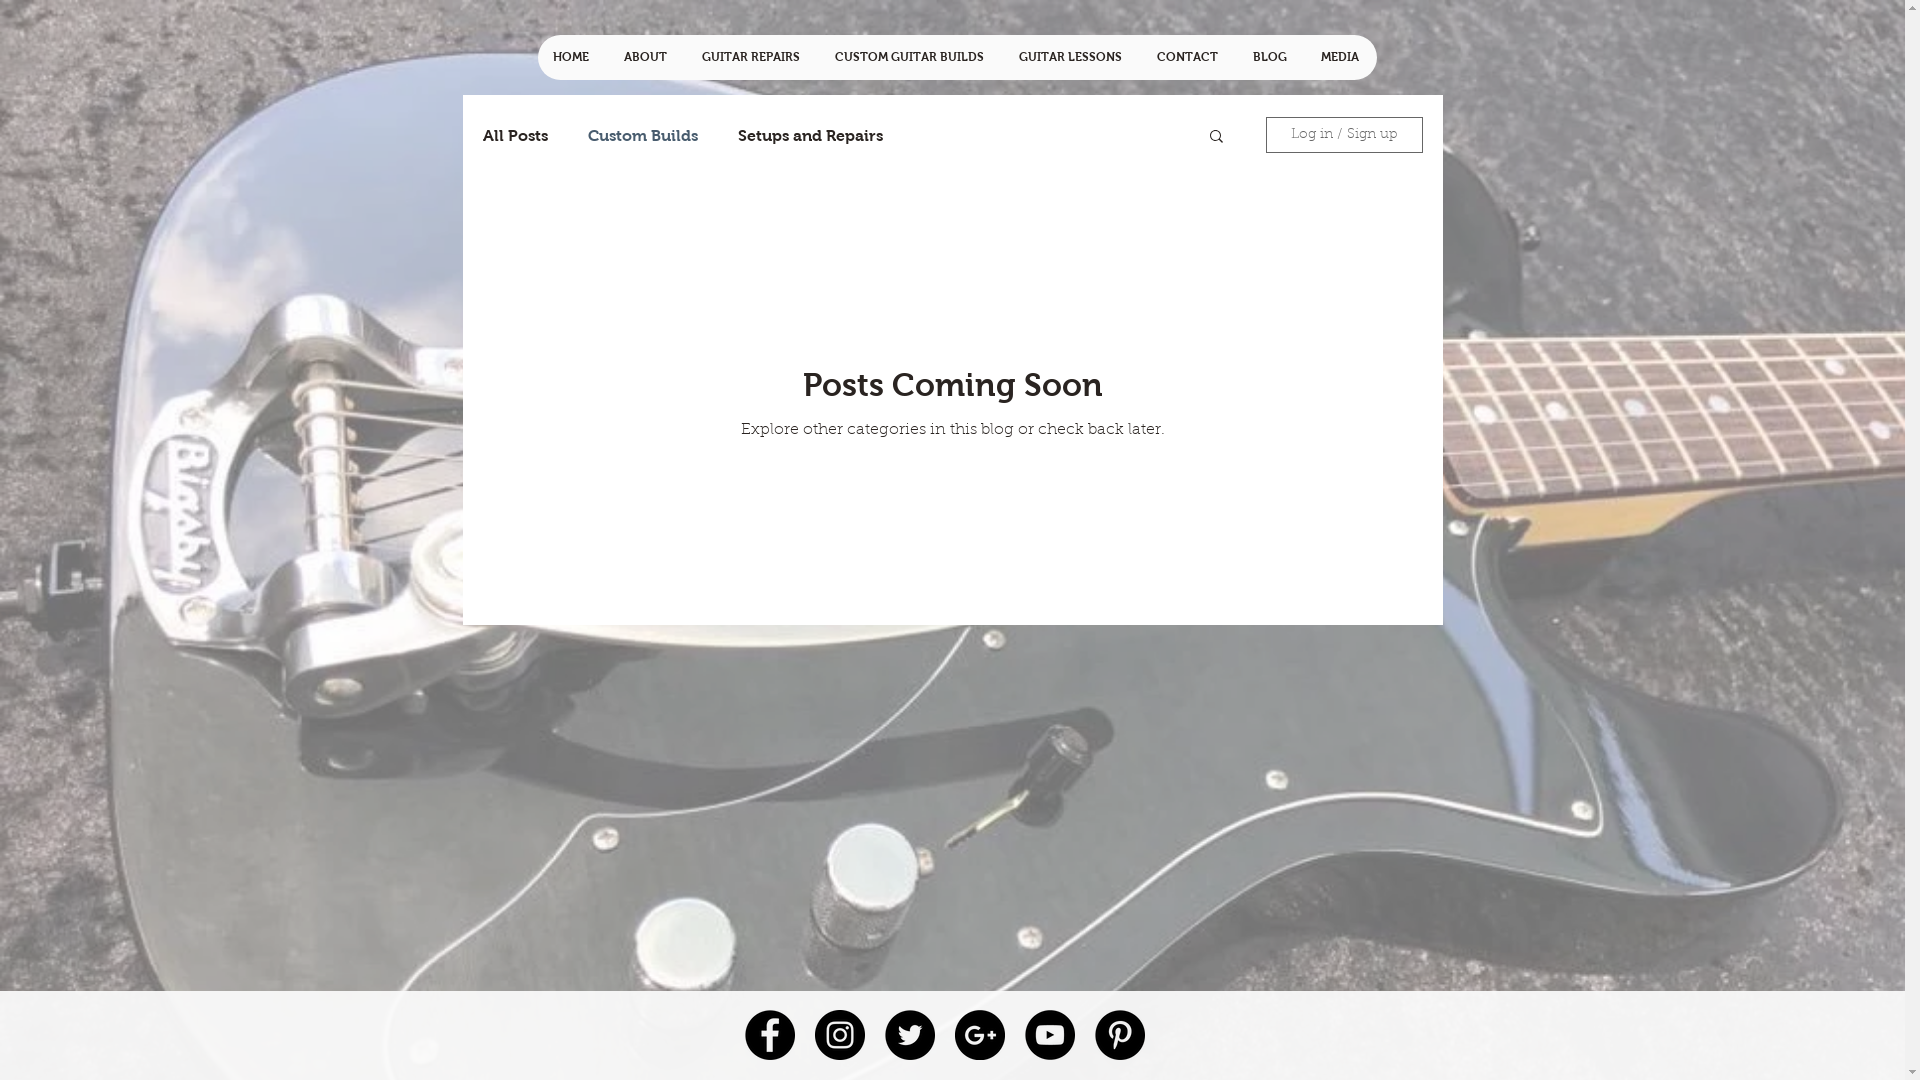  Describe the element at coordinates (1271, 58) in the screenshot. I see `BLOG` at that location.